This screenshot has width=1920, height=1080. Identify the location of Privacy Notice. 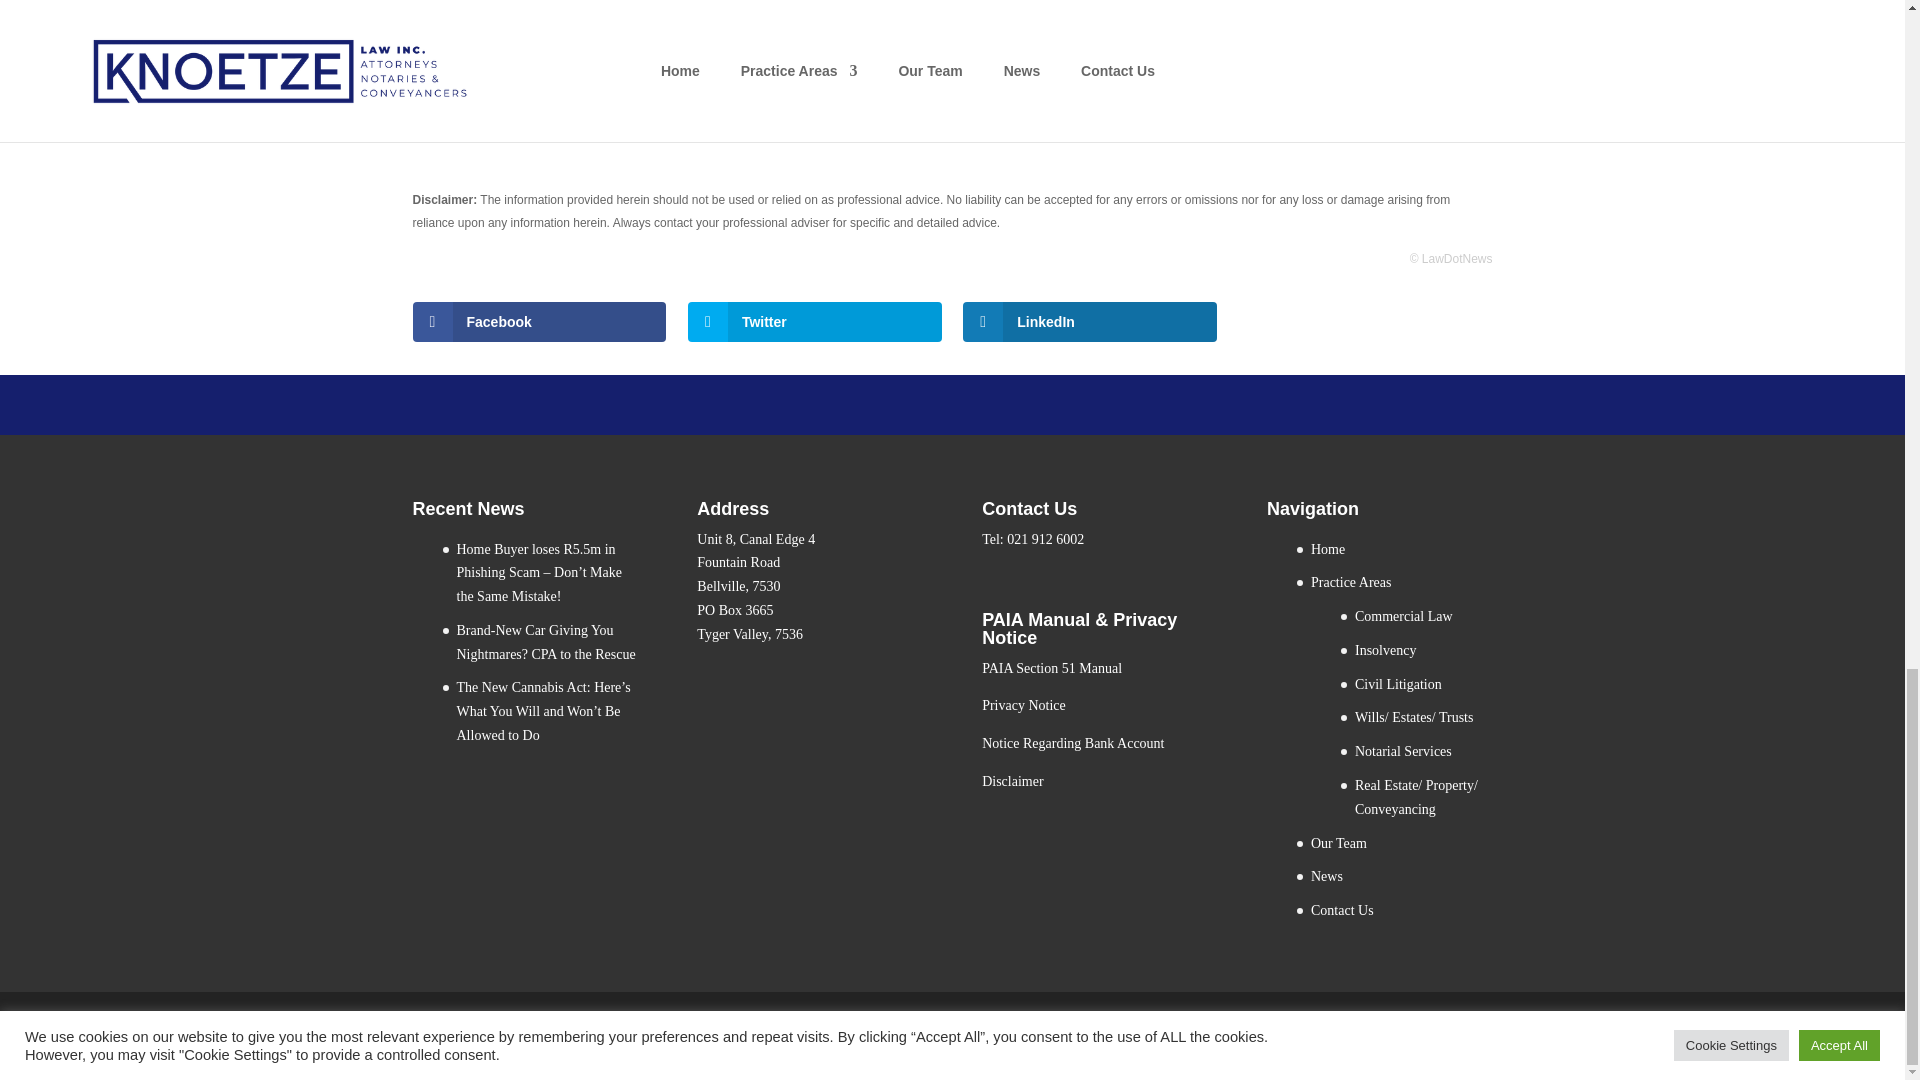
(1023, 704).